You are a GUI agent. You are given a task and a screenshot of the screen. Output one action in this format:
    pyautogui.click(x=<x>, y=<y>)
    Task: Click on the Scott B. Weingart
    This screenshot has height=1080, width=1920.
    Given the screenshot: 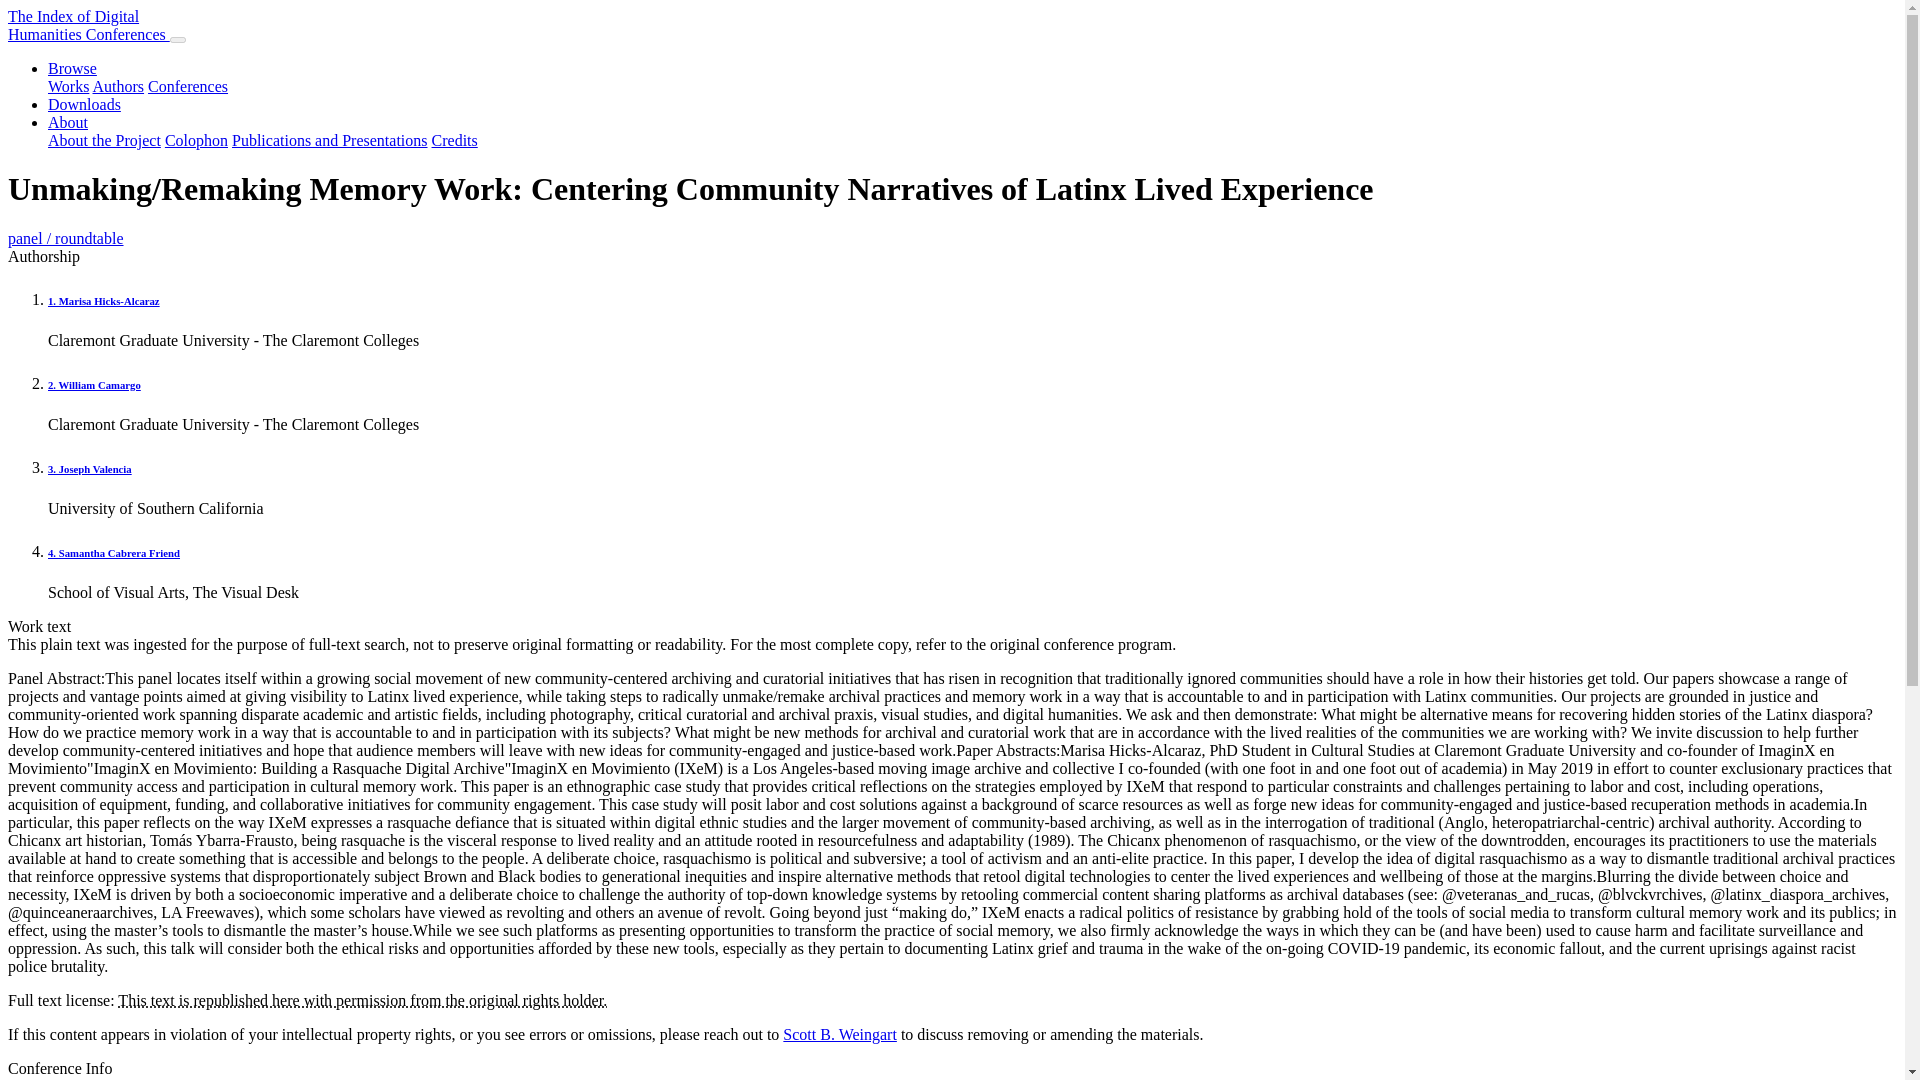 What is the action you would take?
    pyautogui.click(x=840, y=1034)
    